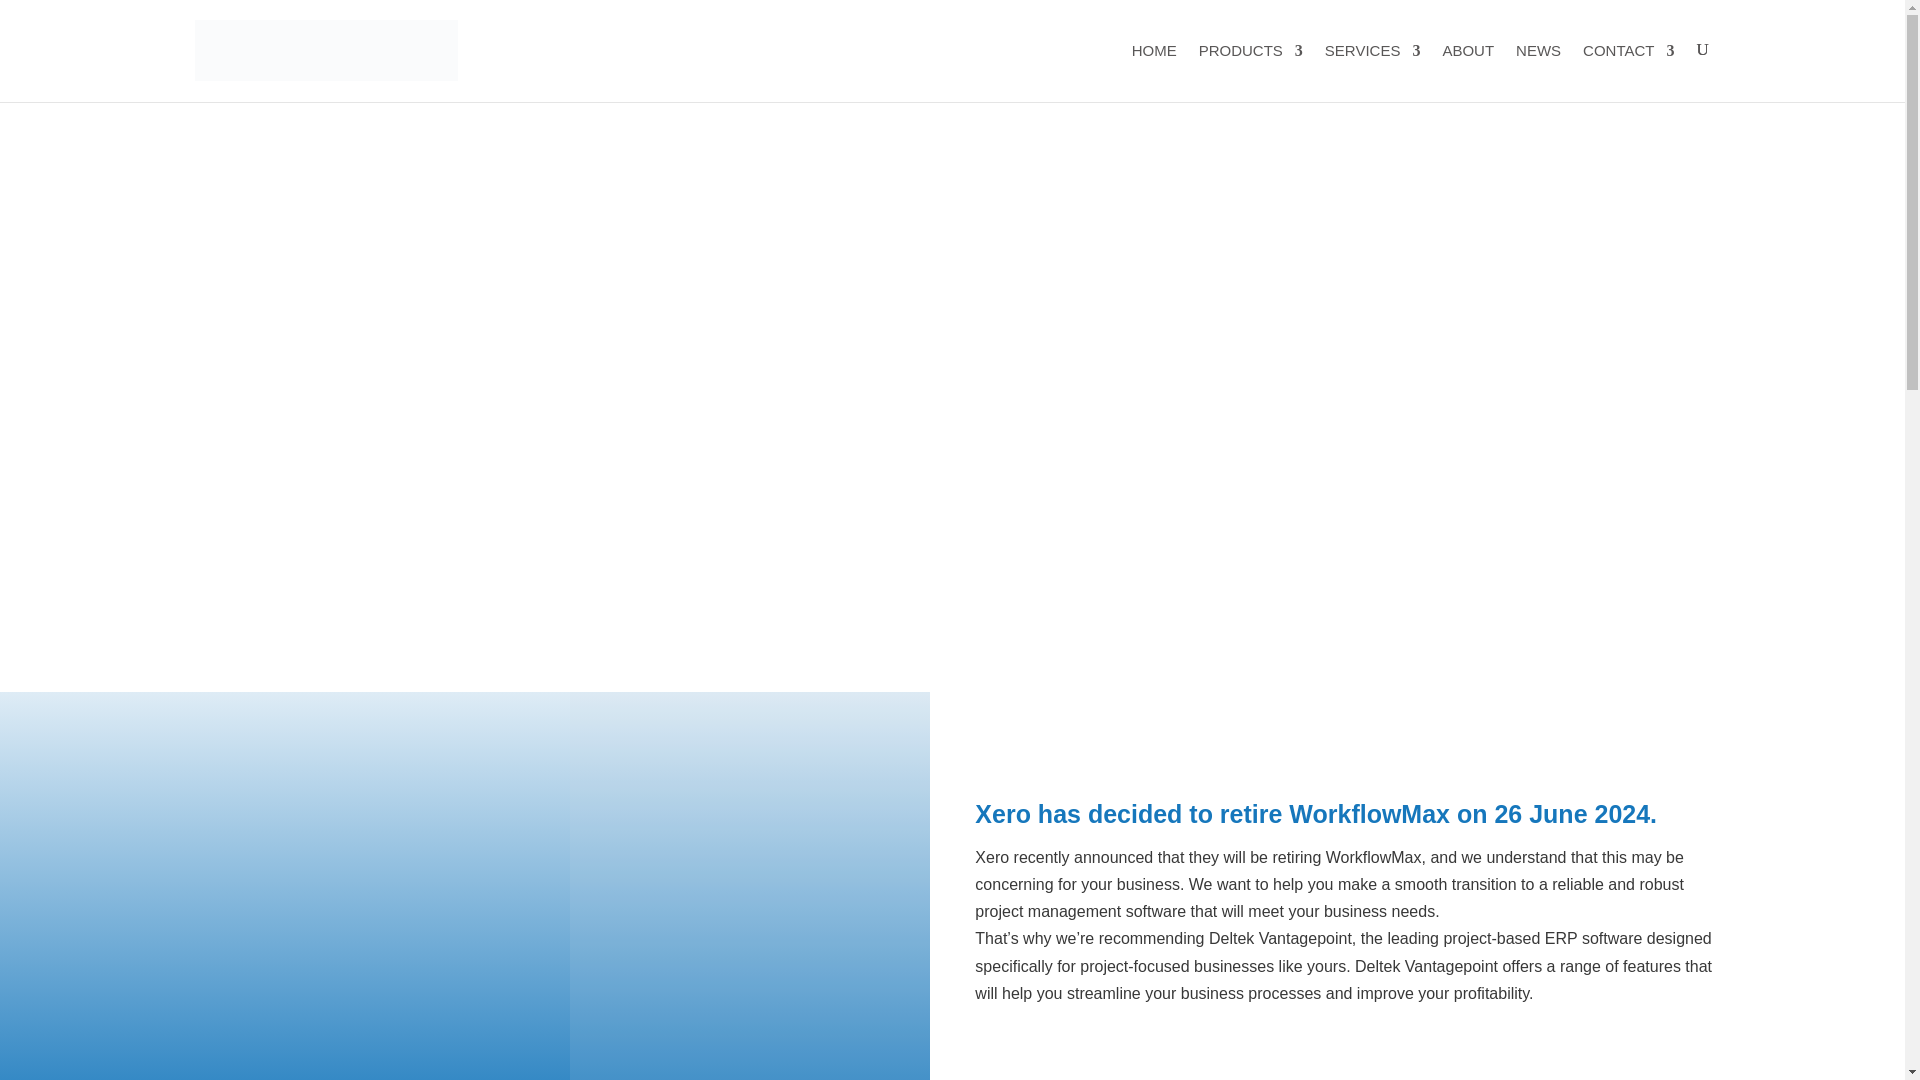 The image size is (1920, 1080). What do you see at coordinates (1628, 71) in the screenshot?
I see `CONTACT` at bounding box center [1628, 71].